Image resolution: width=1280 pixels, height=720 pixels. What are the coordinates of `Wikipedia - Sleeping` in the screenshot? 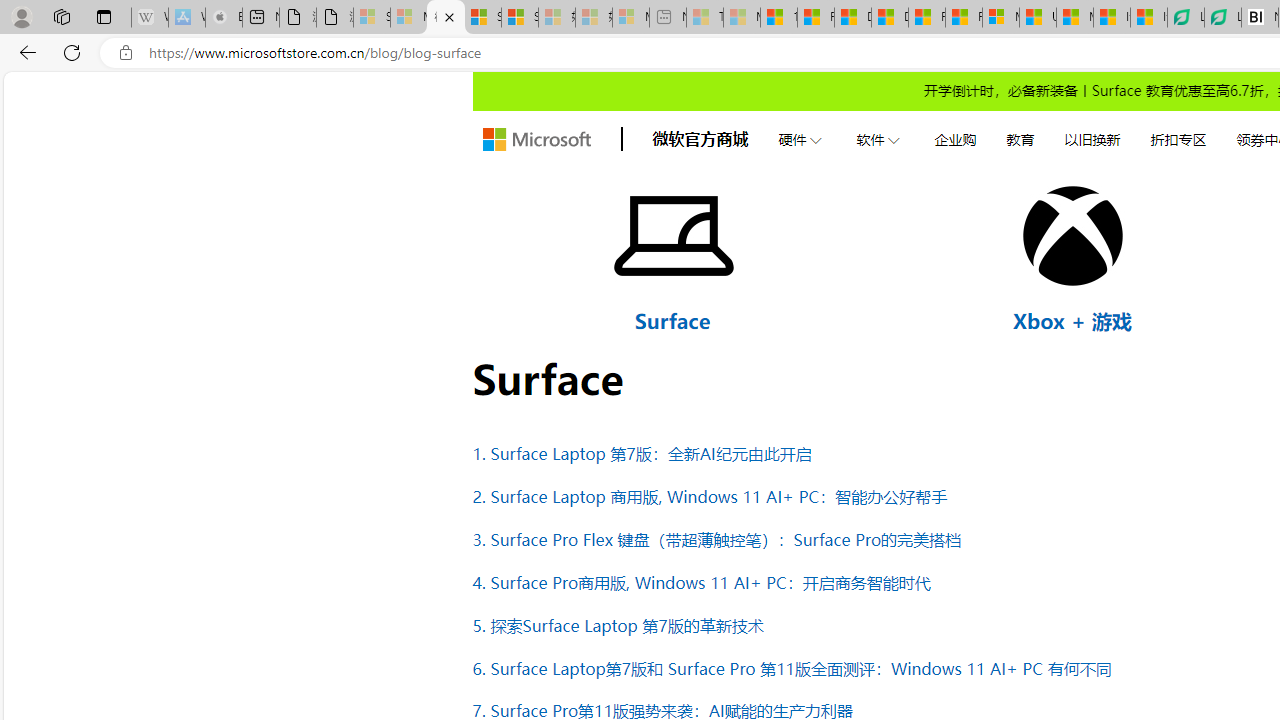 It's located at (149, 18).